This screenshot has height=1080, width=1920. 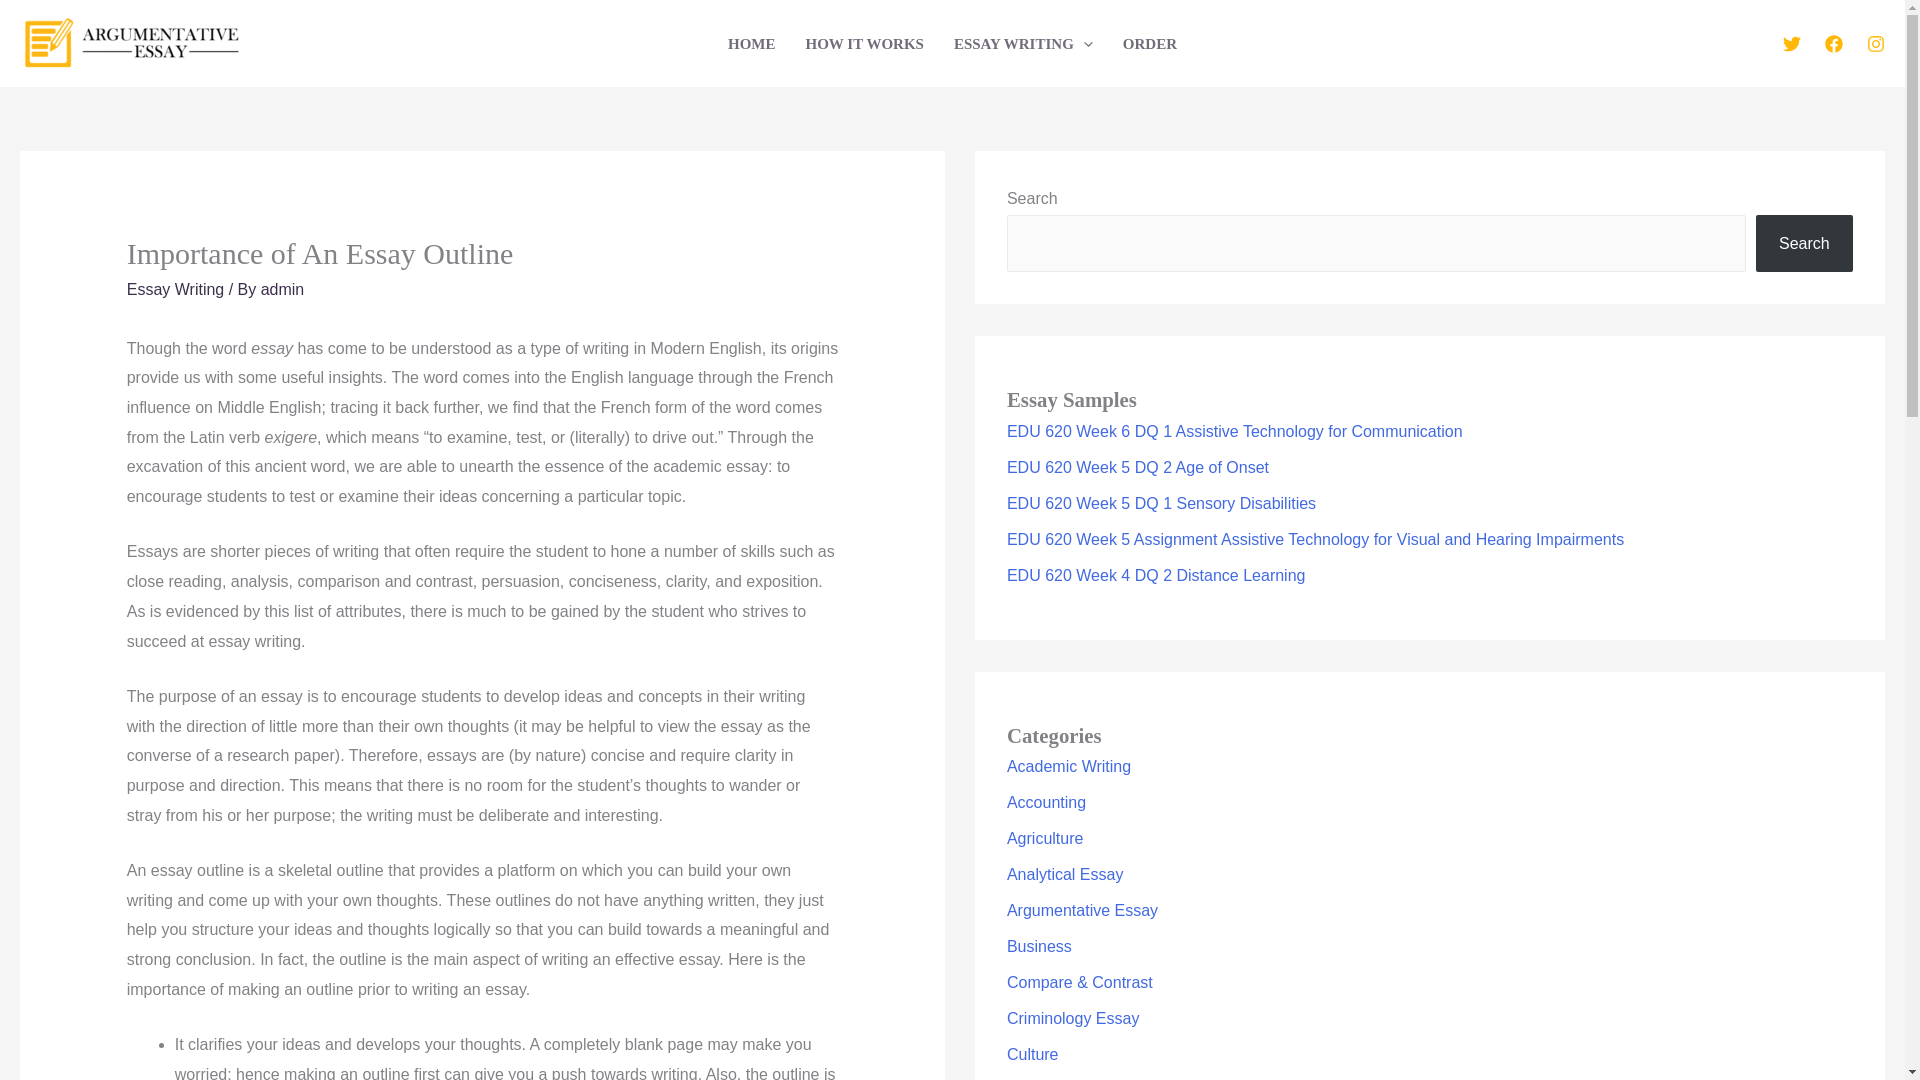 What do you see at coordinates (1068, 766) in the screenshot?
I see `Academic Writing` at bounding box center [1068, 766].